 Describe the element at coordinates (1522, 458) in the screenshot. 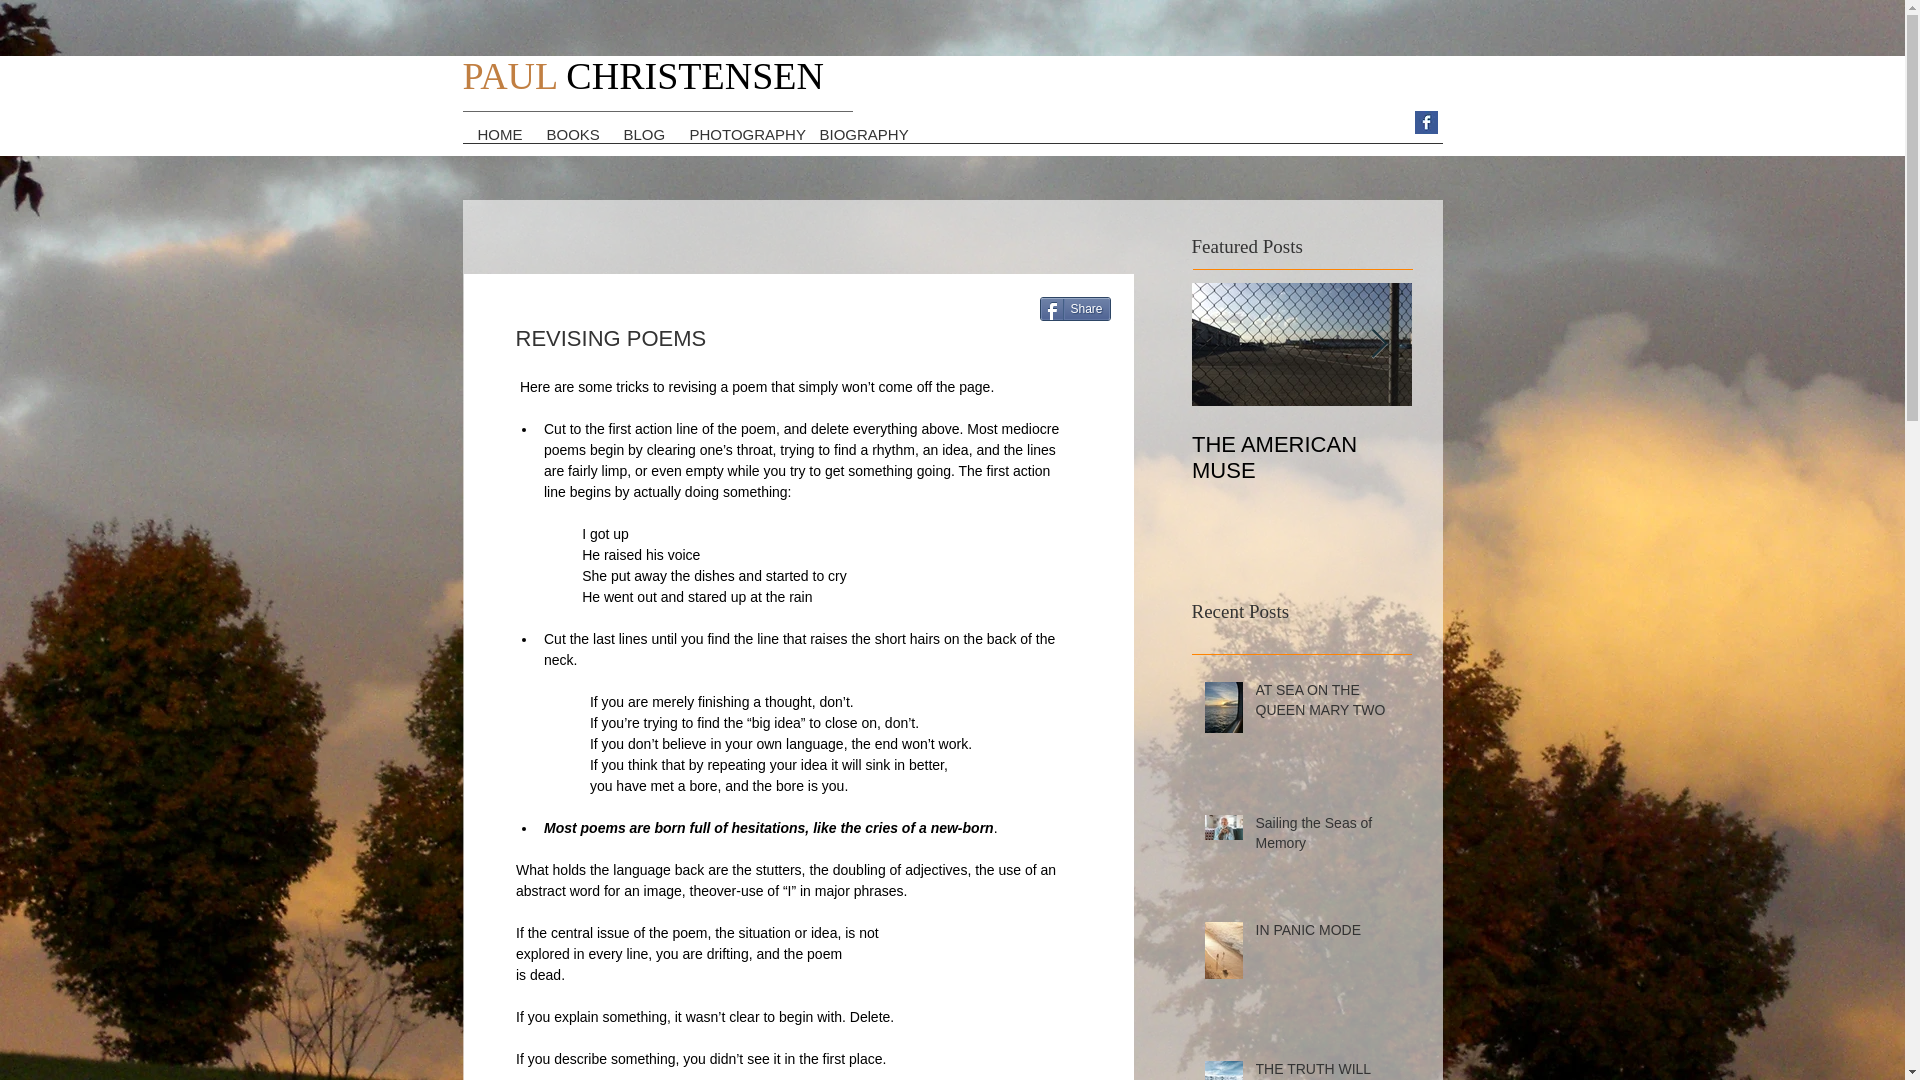

I see `The Past without History` at that location.